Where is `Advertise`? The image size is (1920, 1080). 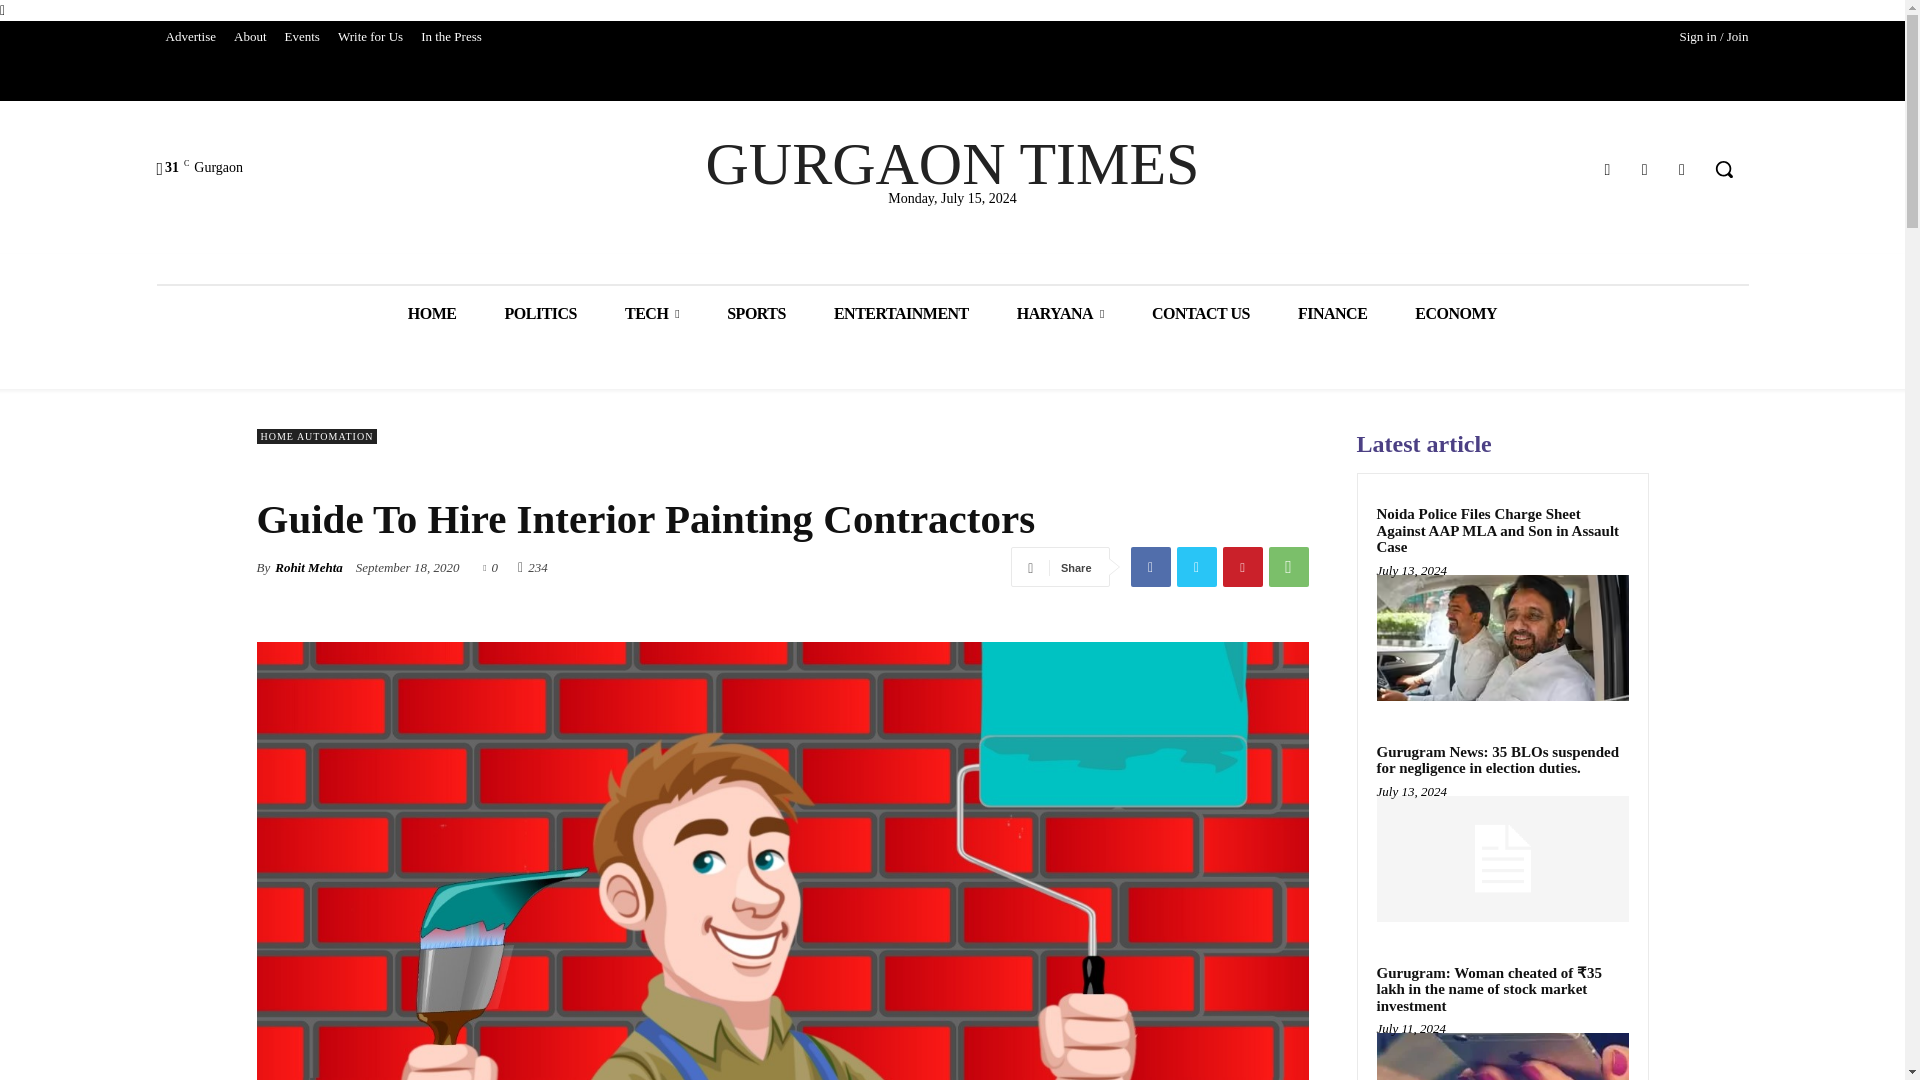 Advertise is located at coordinates (190, 36).